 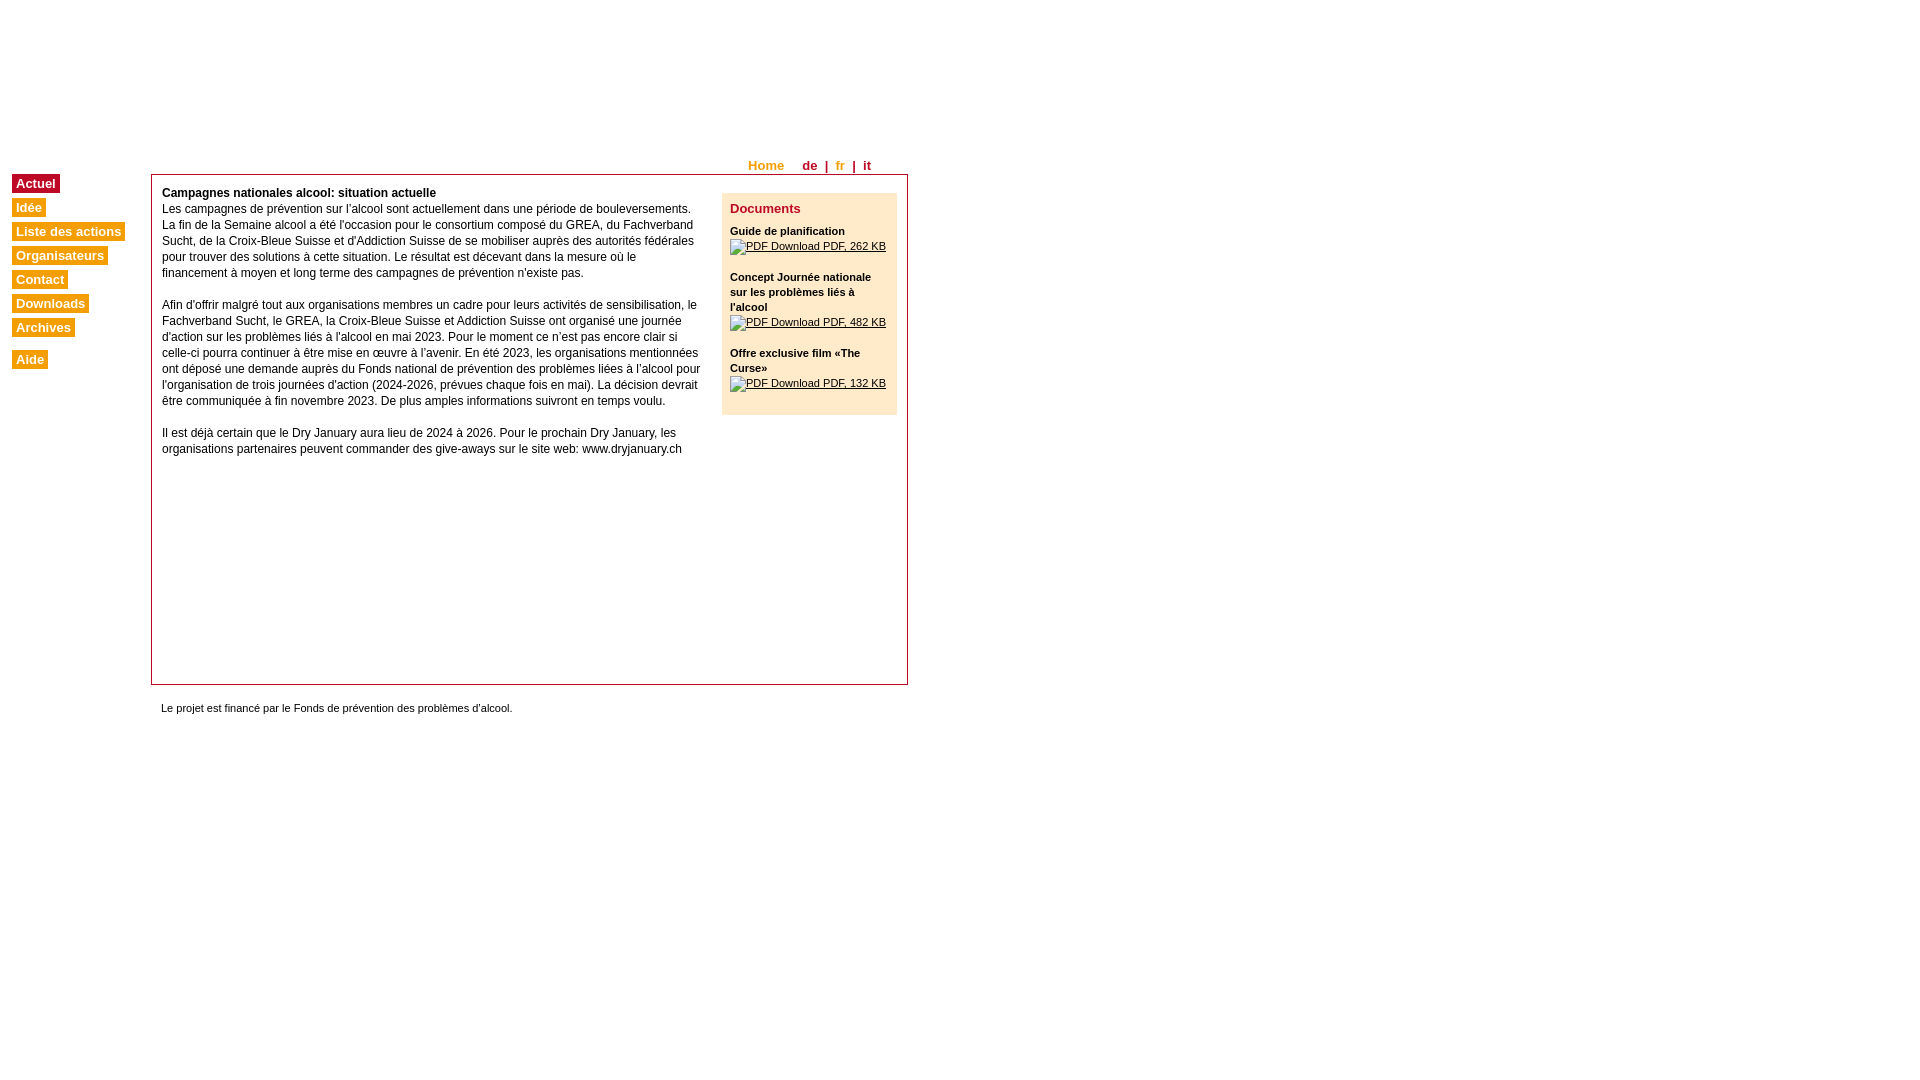 What do you see at coordinates (808, 246) in the screenshot?
I see ` PDF, 262 KB` at bounding box center [808, 246].